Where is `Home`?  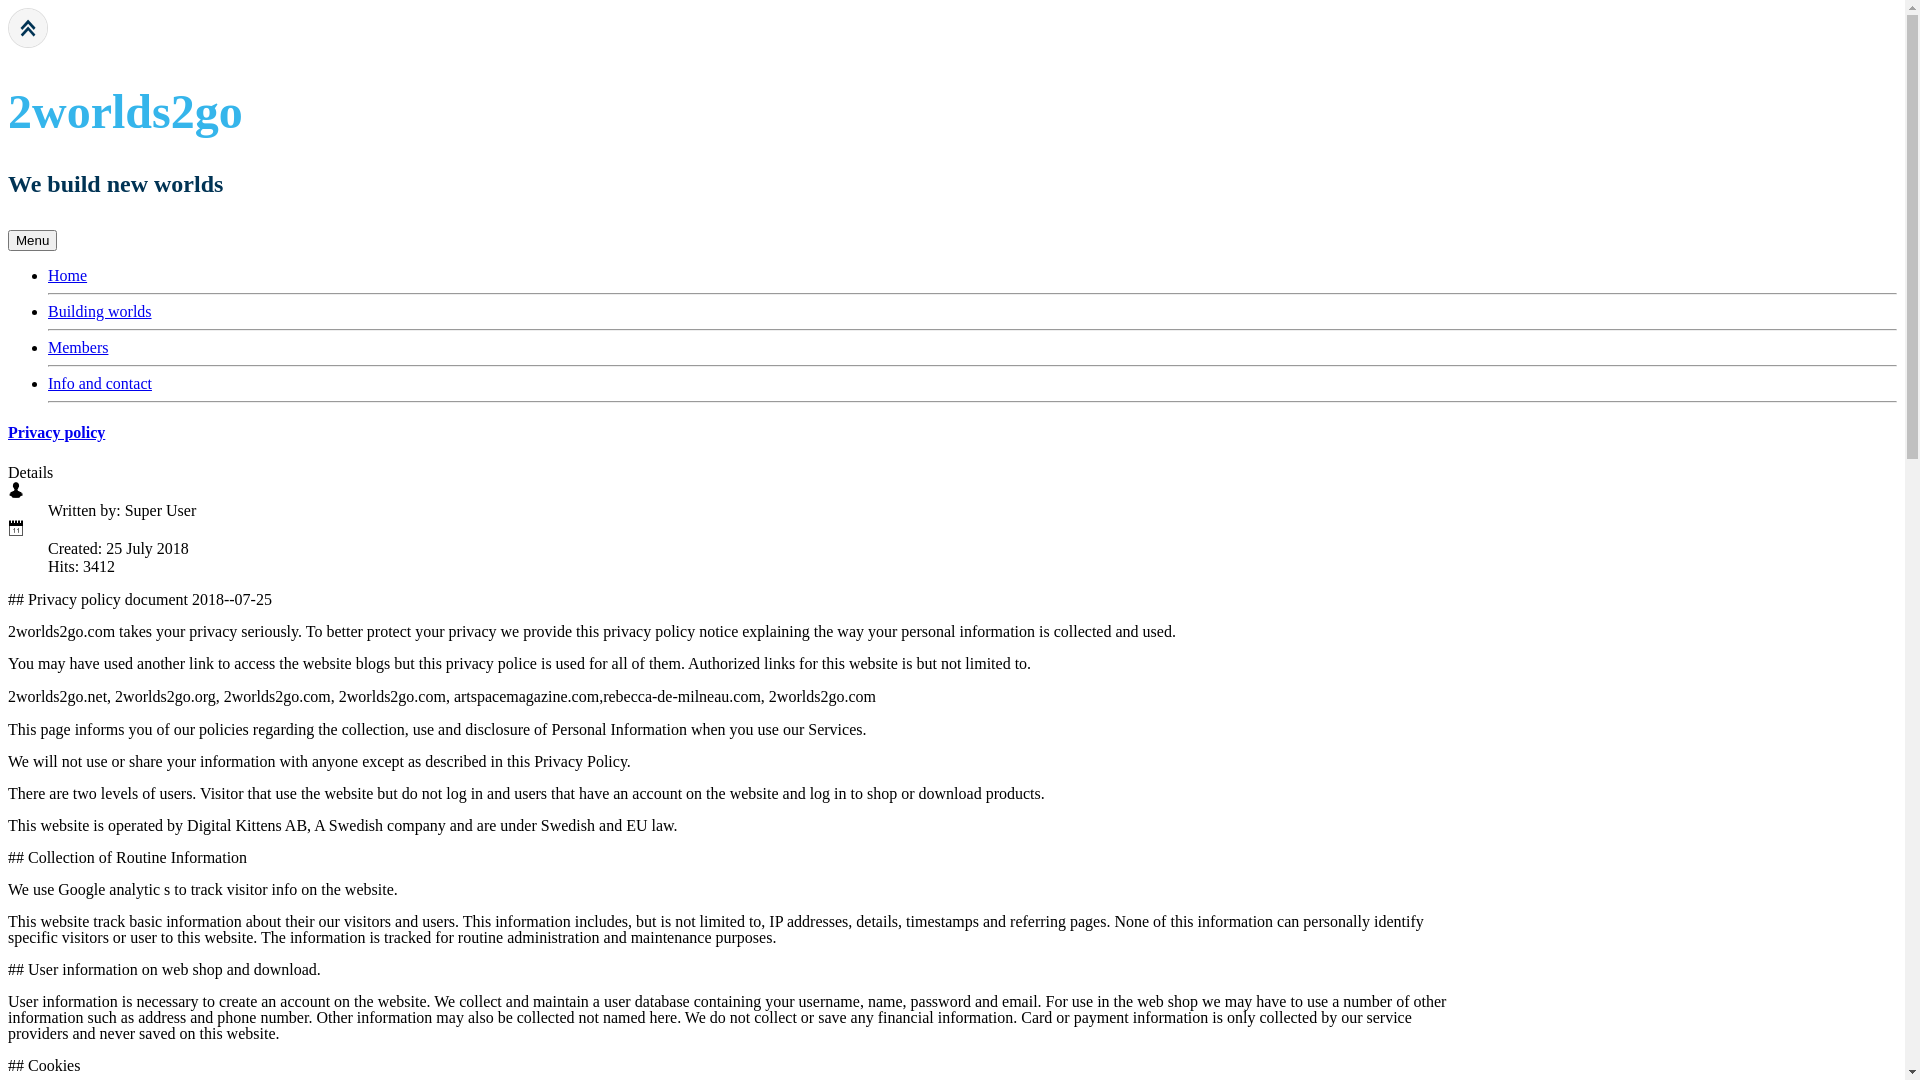 Home is located at coordinates (68, 276).